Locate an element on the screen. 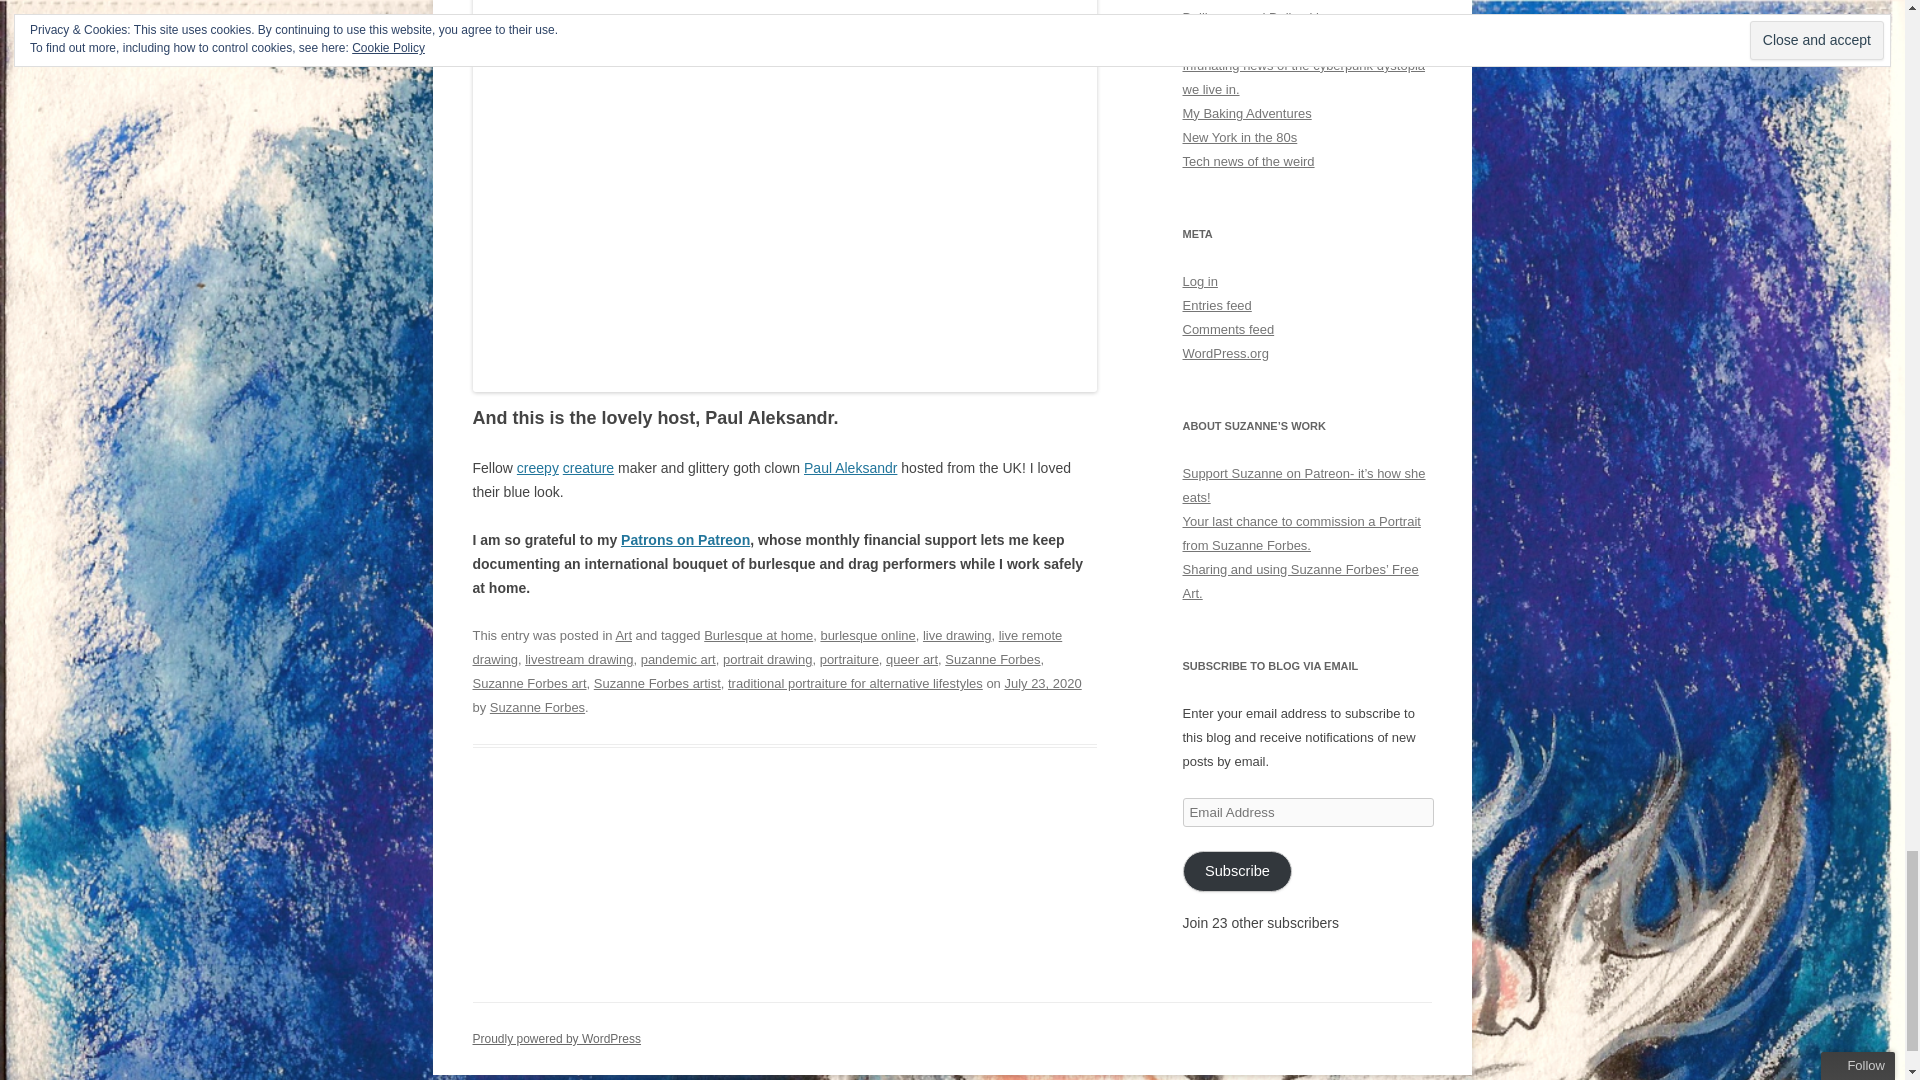  Suzanne Forbes is located at coordinates (992, 660).